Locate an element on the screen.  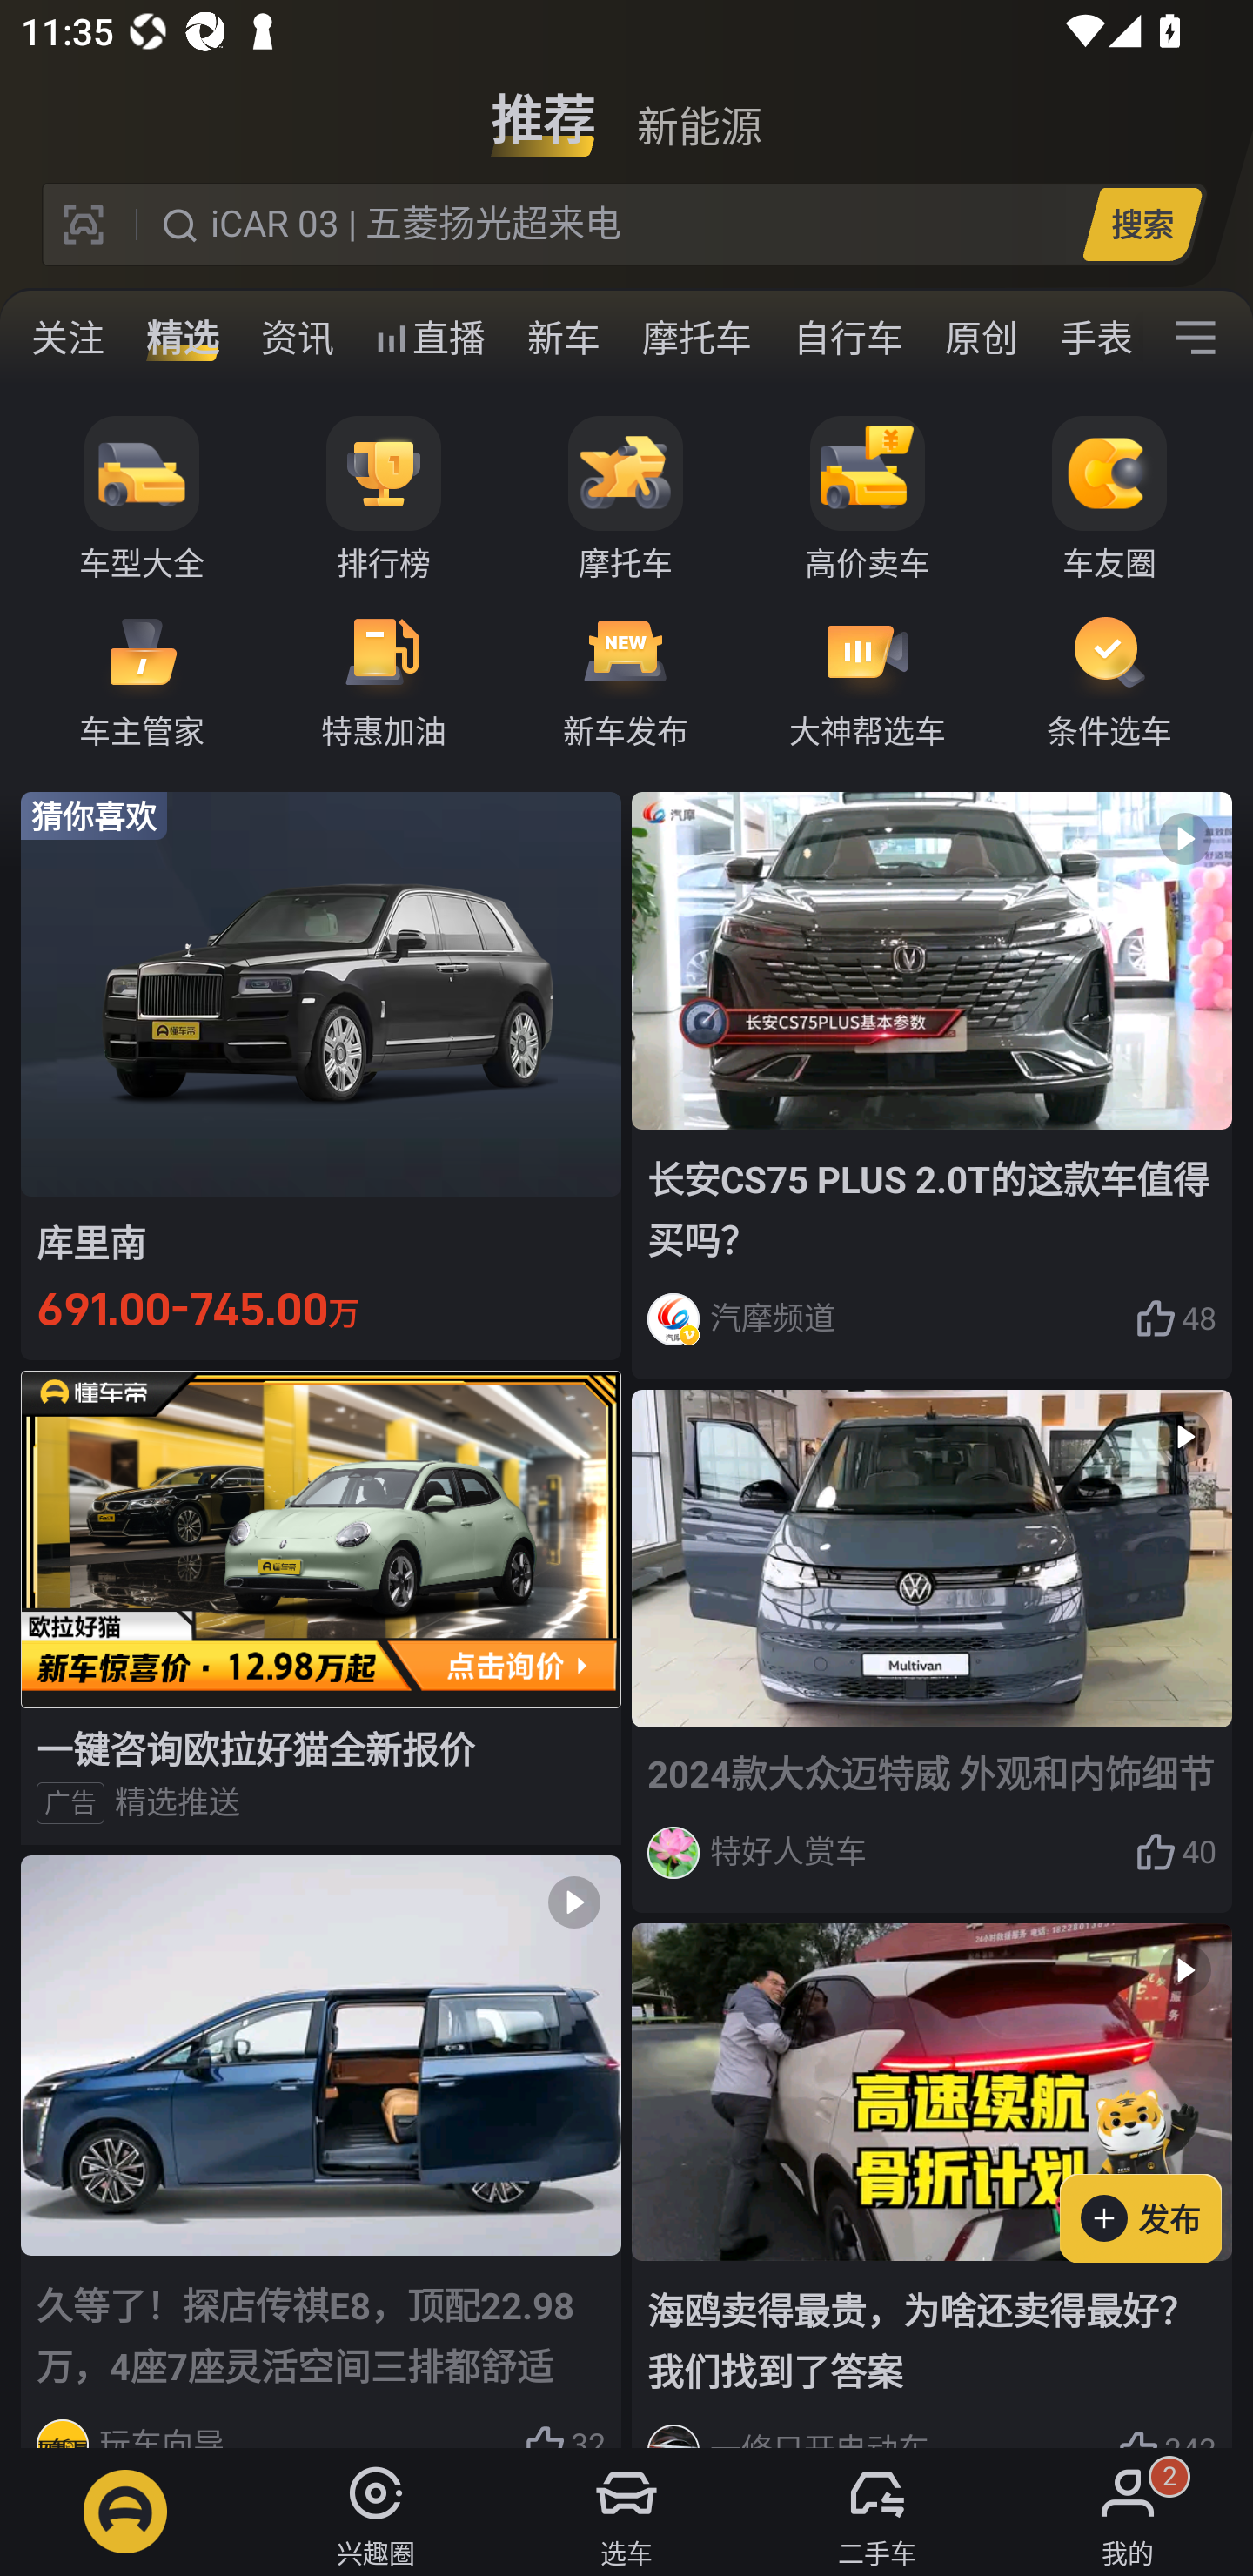
资讯 is located at coordinates (298, 338).